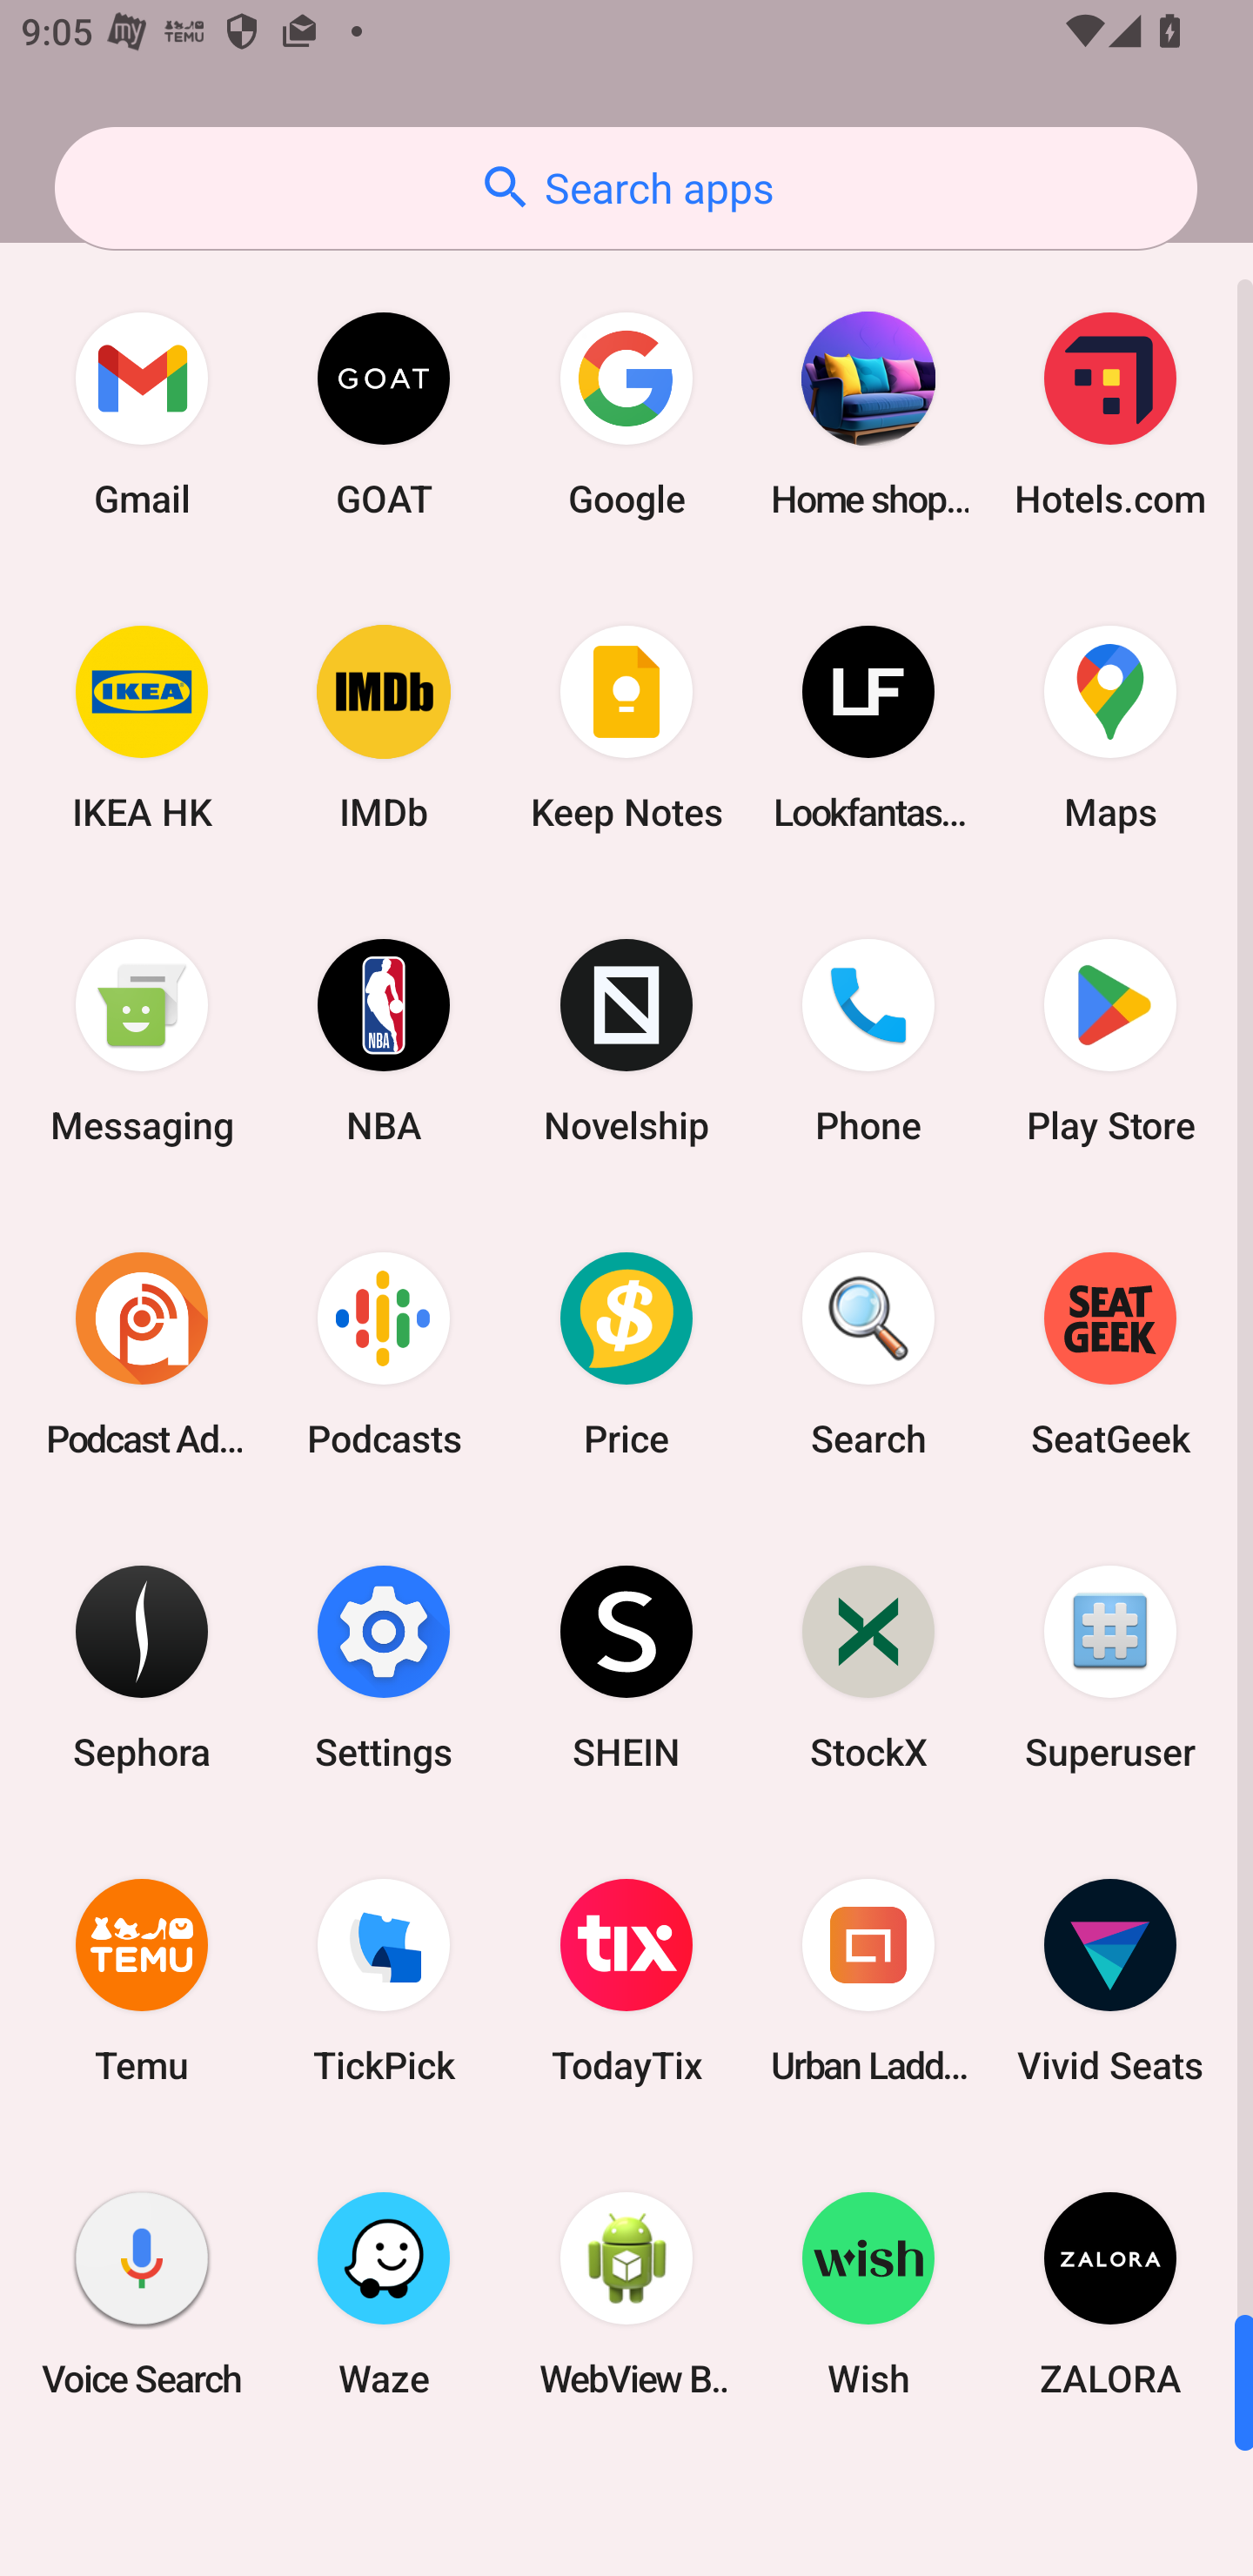 This screenshot has width=1253, height=2576. I want to click on WebView Browser Tester, so click(626, 2293).